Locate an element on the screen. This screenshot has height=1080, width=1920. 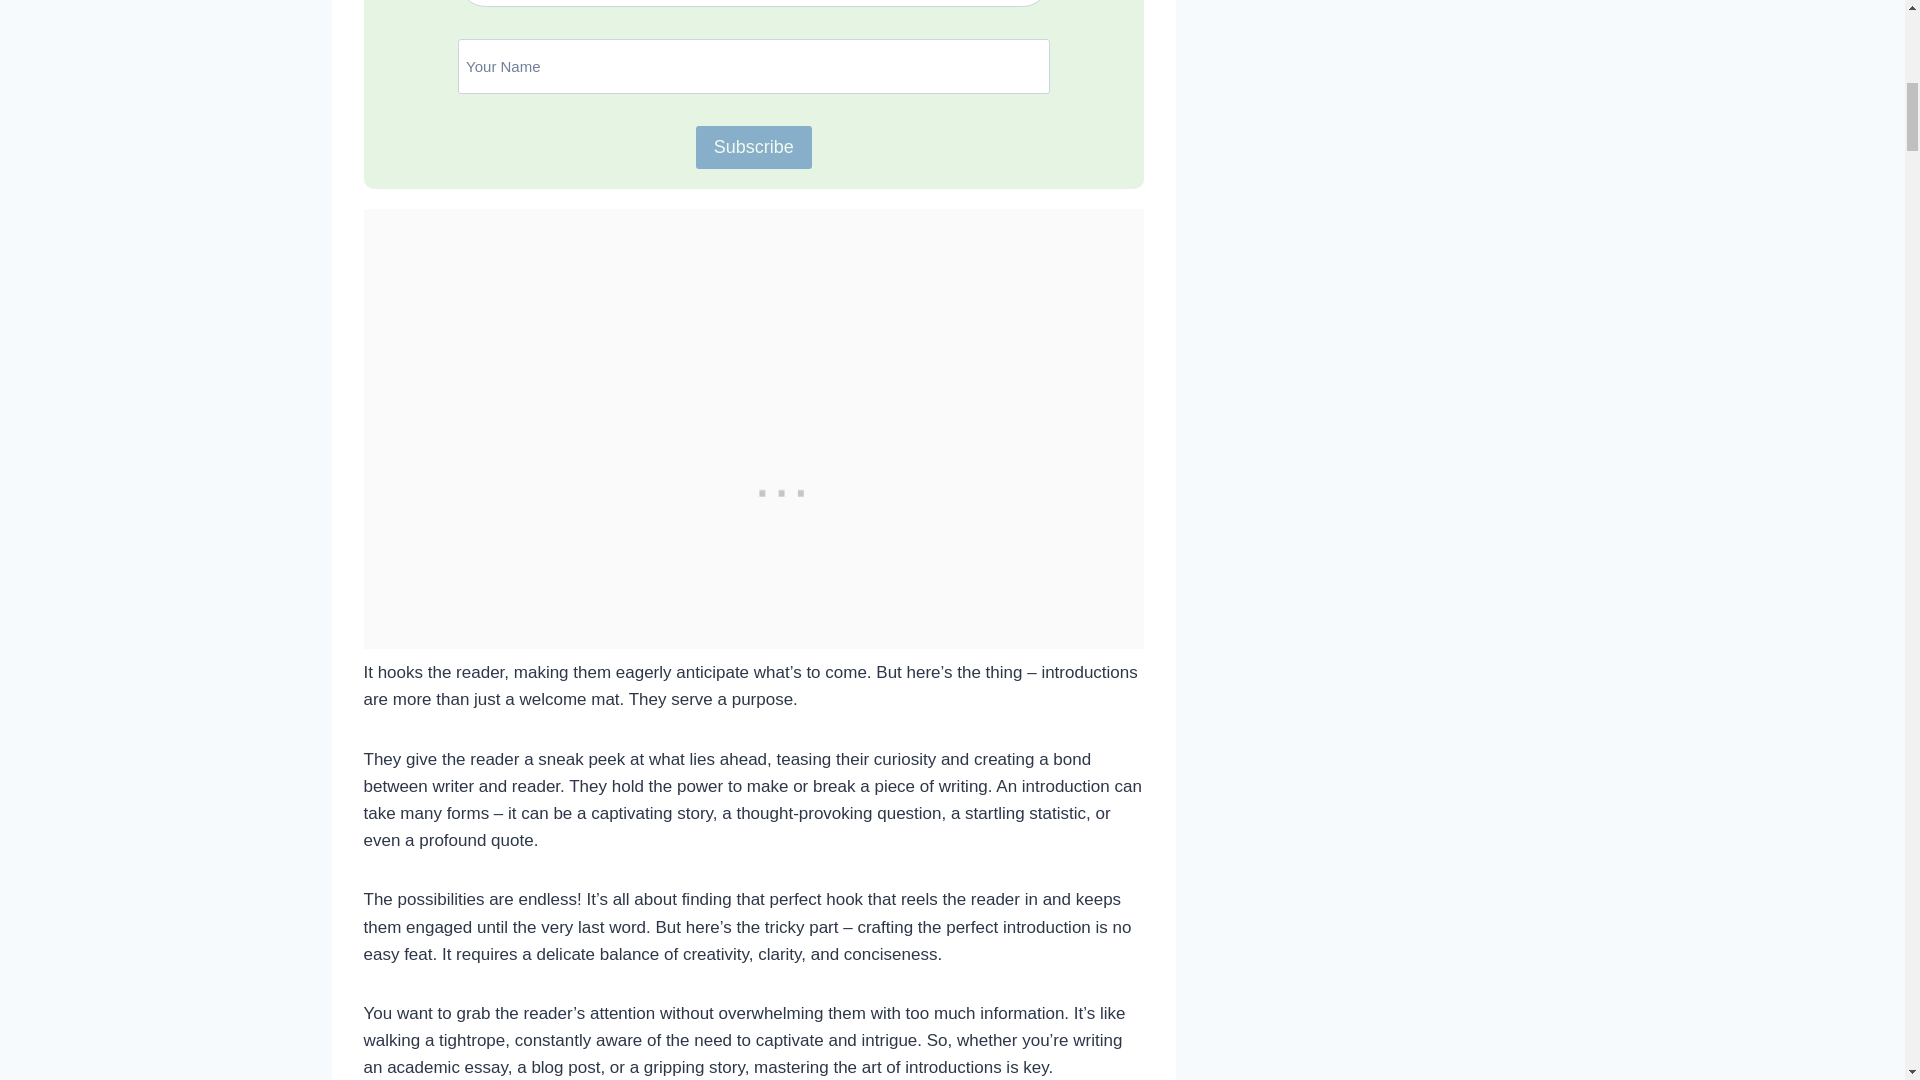
Subscribe is located at coordinates (754, 147).